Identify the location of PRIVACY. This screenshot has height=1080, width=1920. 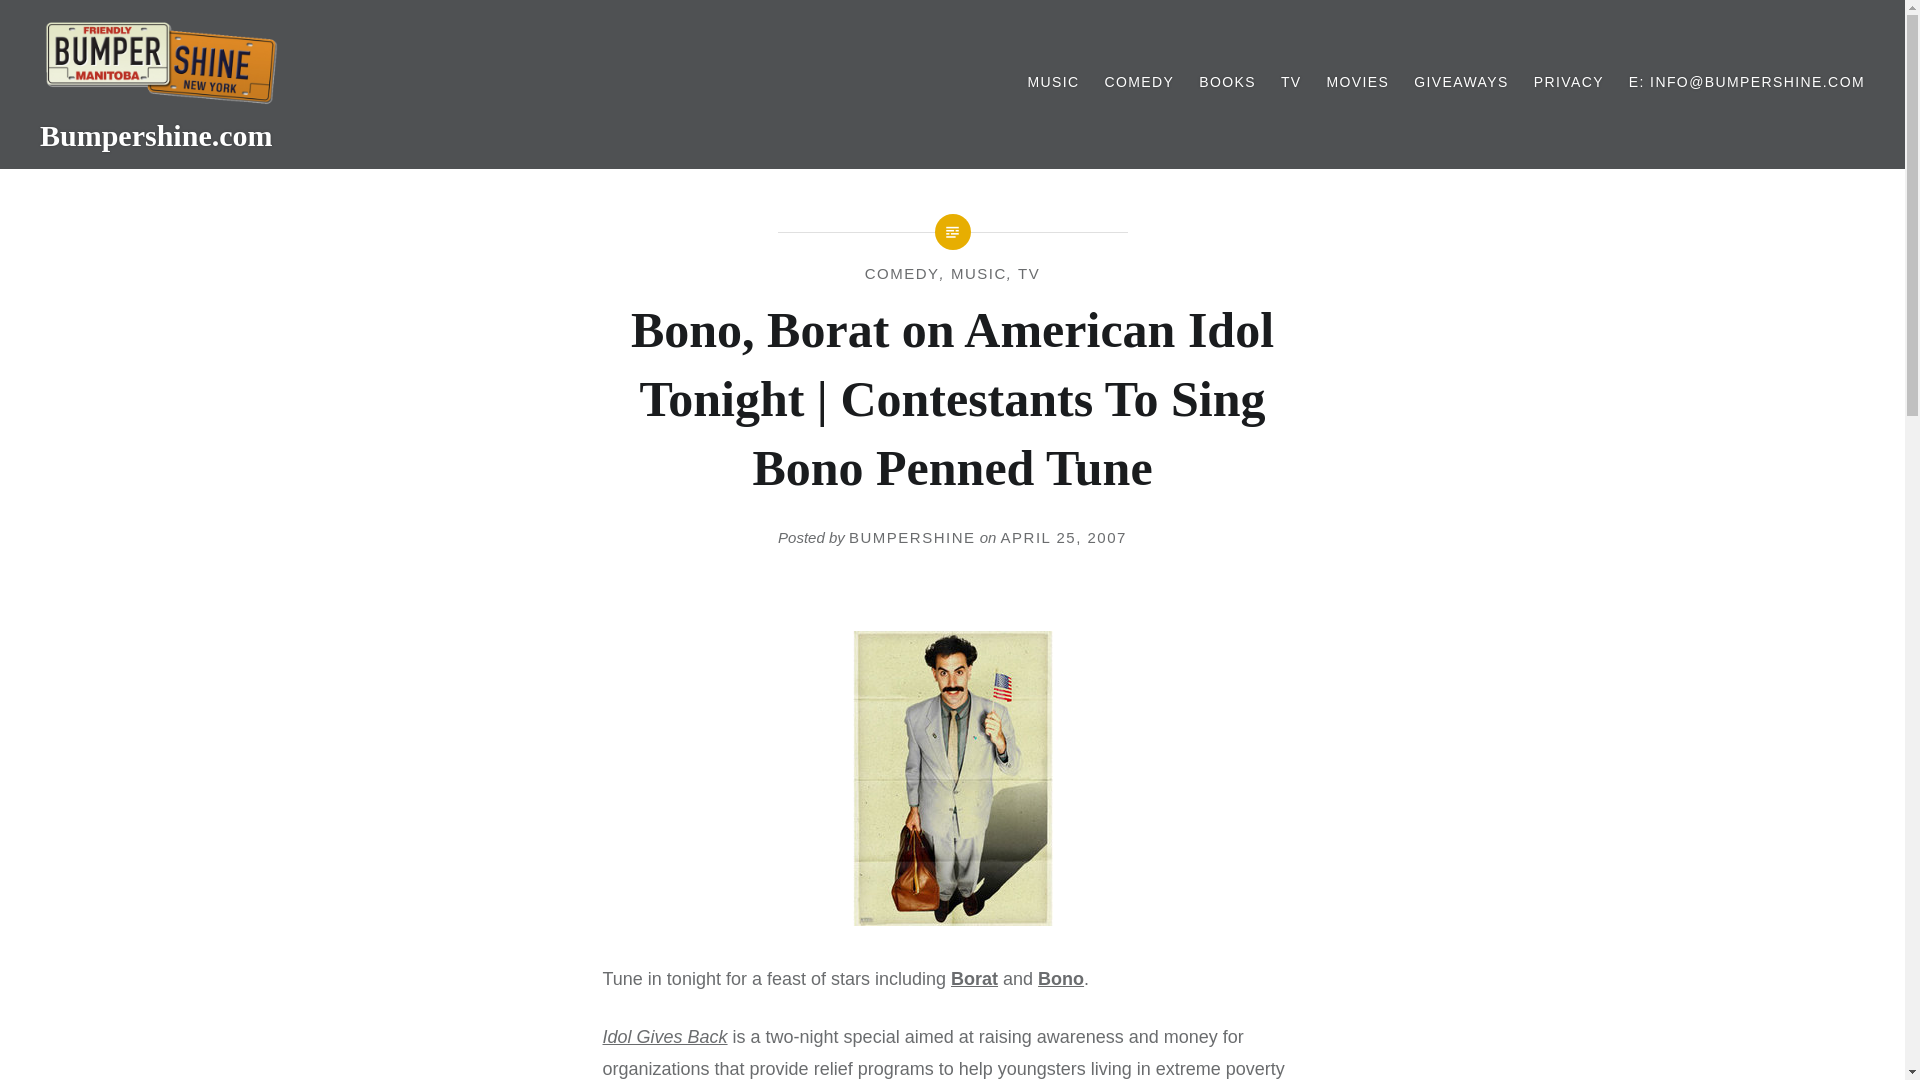
(1568, 82).